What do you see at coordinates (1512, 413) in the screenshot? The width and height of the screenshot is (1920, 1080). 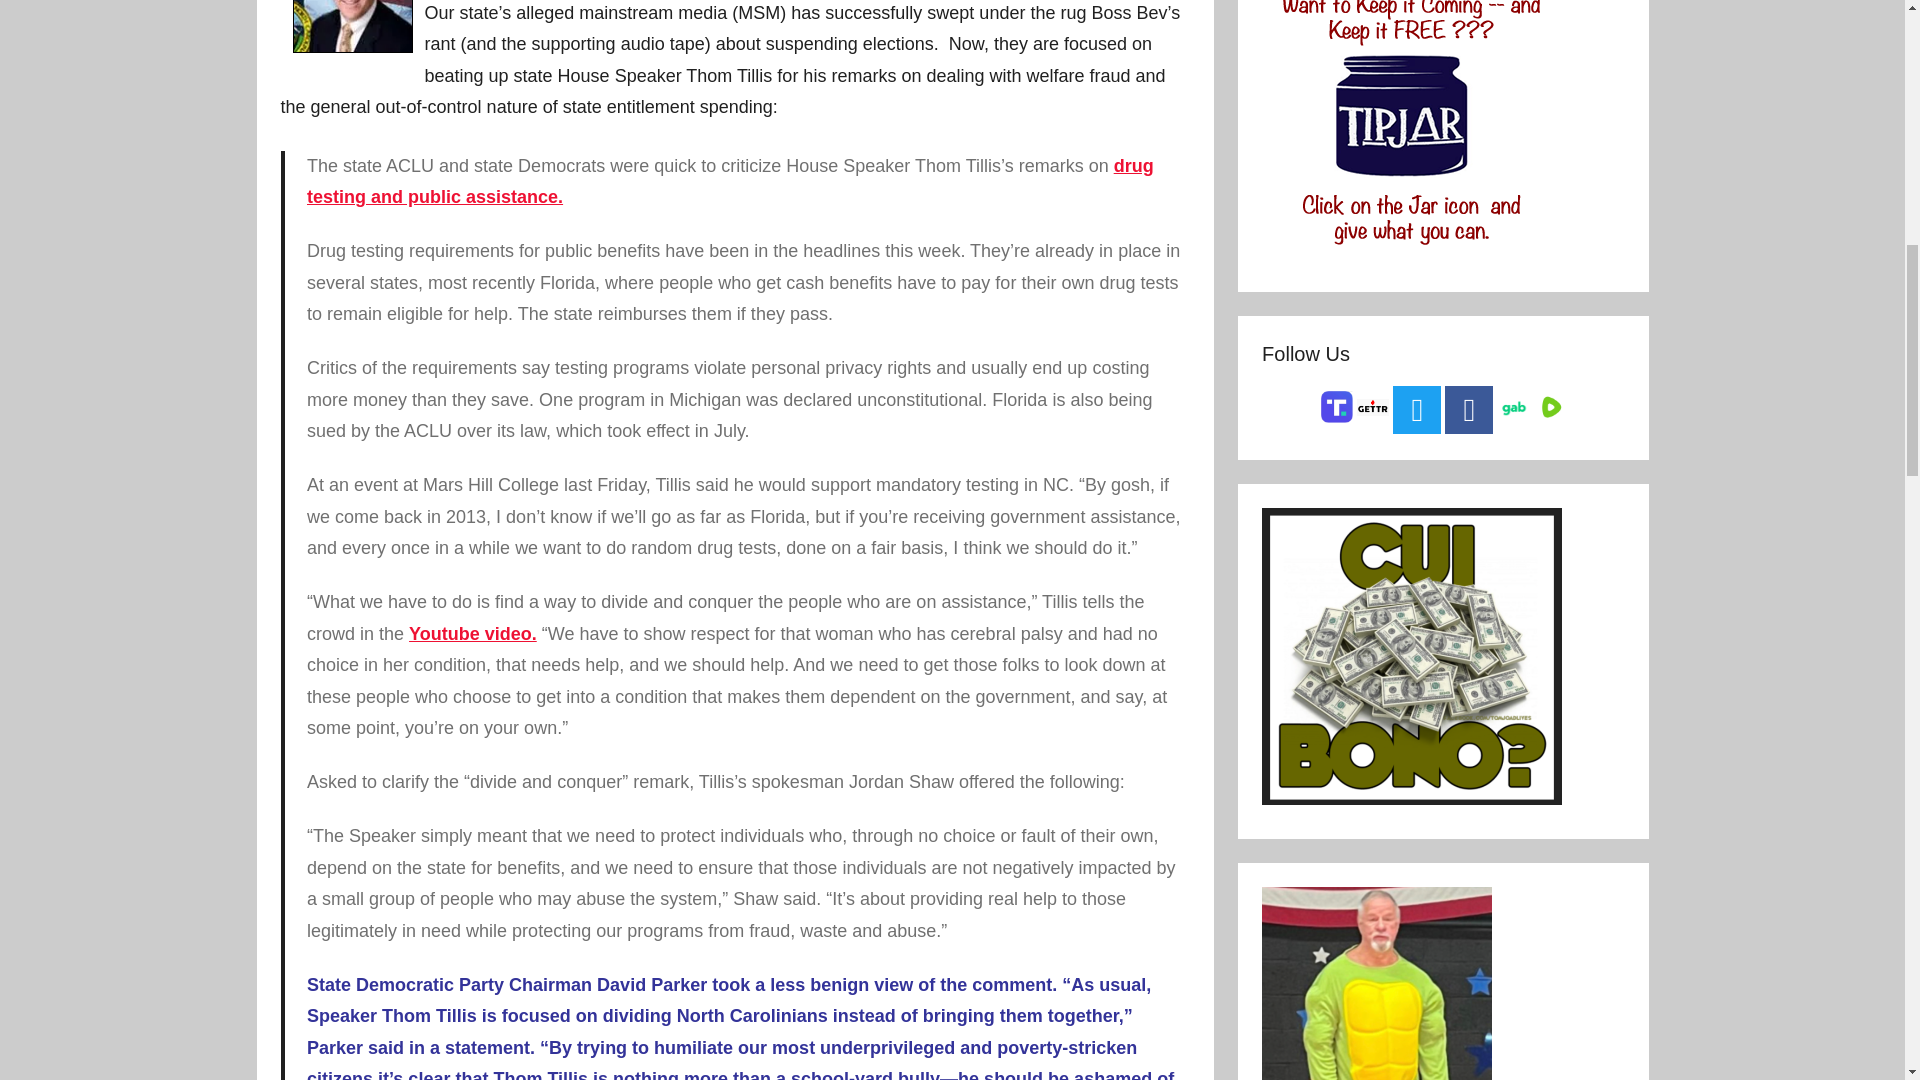 I see `gab` at bounding box center [1512, 413].